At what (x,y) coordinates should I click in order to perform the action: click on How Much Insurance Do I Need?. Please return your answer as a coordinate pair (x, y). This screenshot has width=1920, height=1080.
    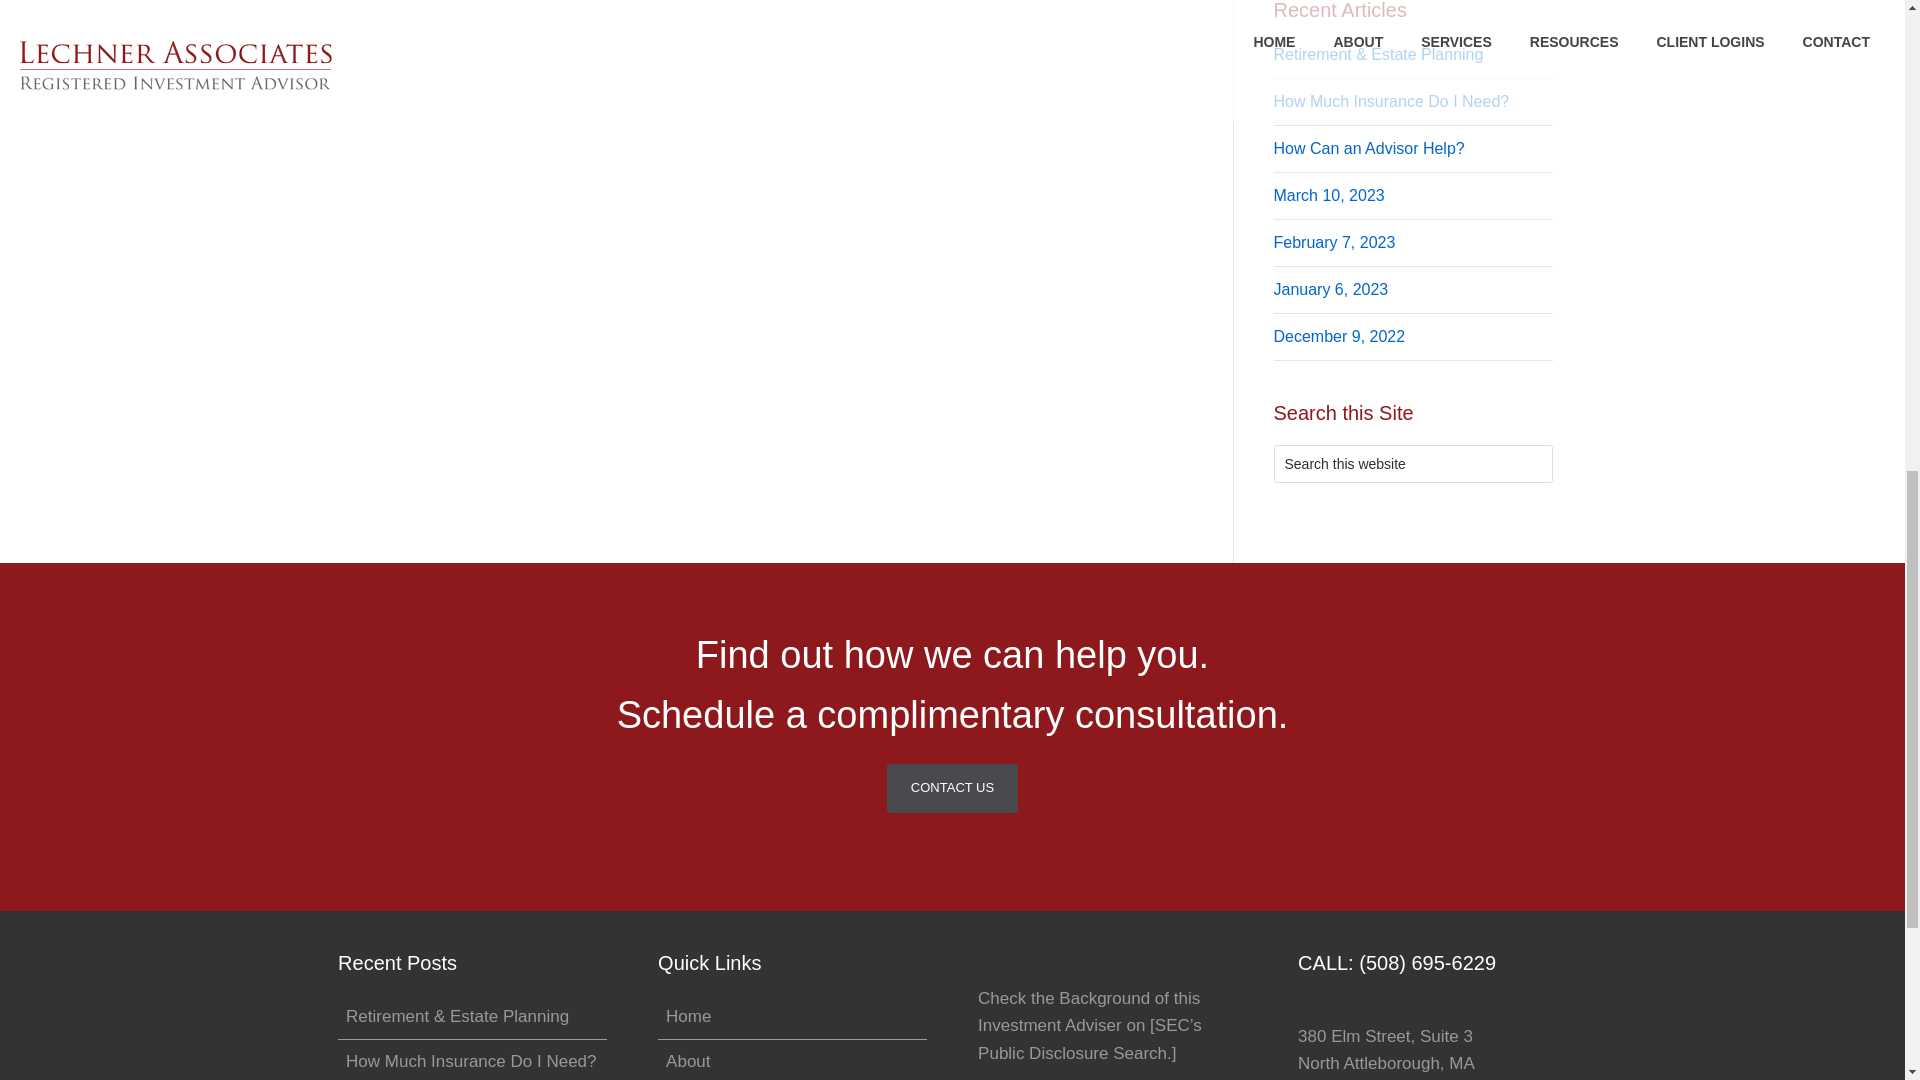
    Looking at the image, I should click on (1392, 101).